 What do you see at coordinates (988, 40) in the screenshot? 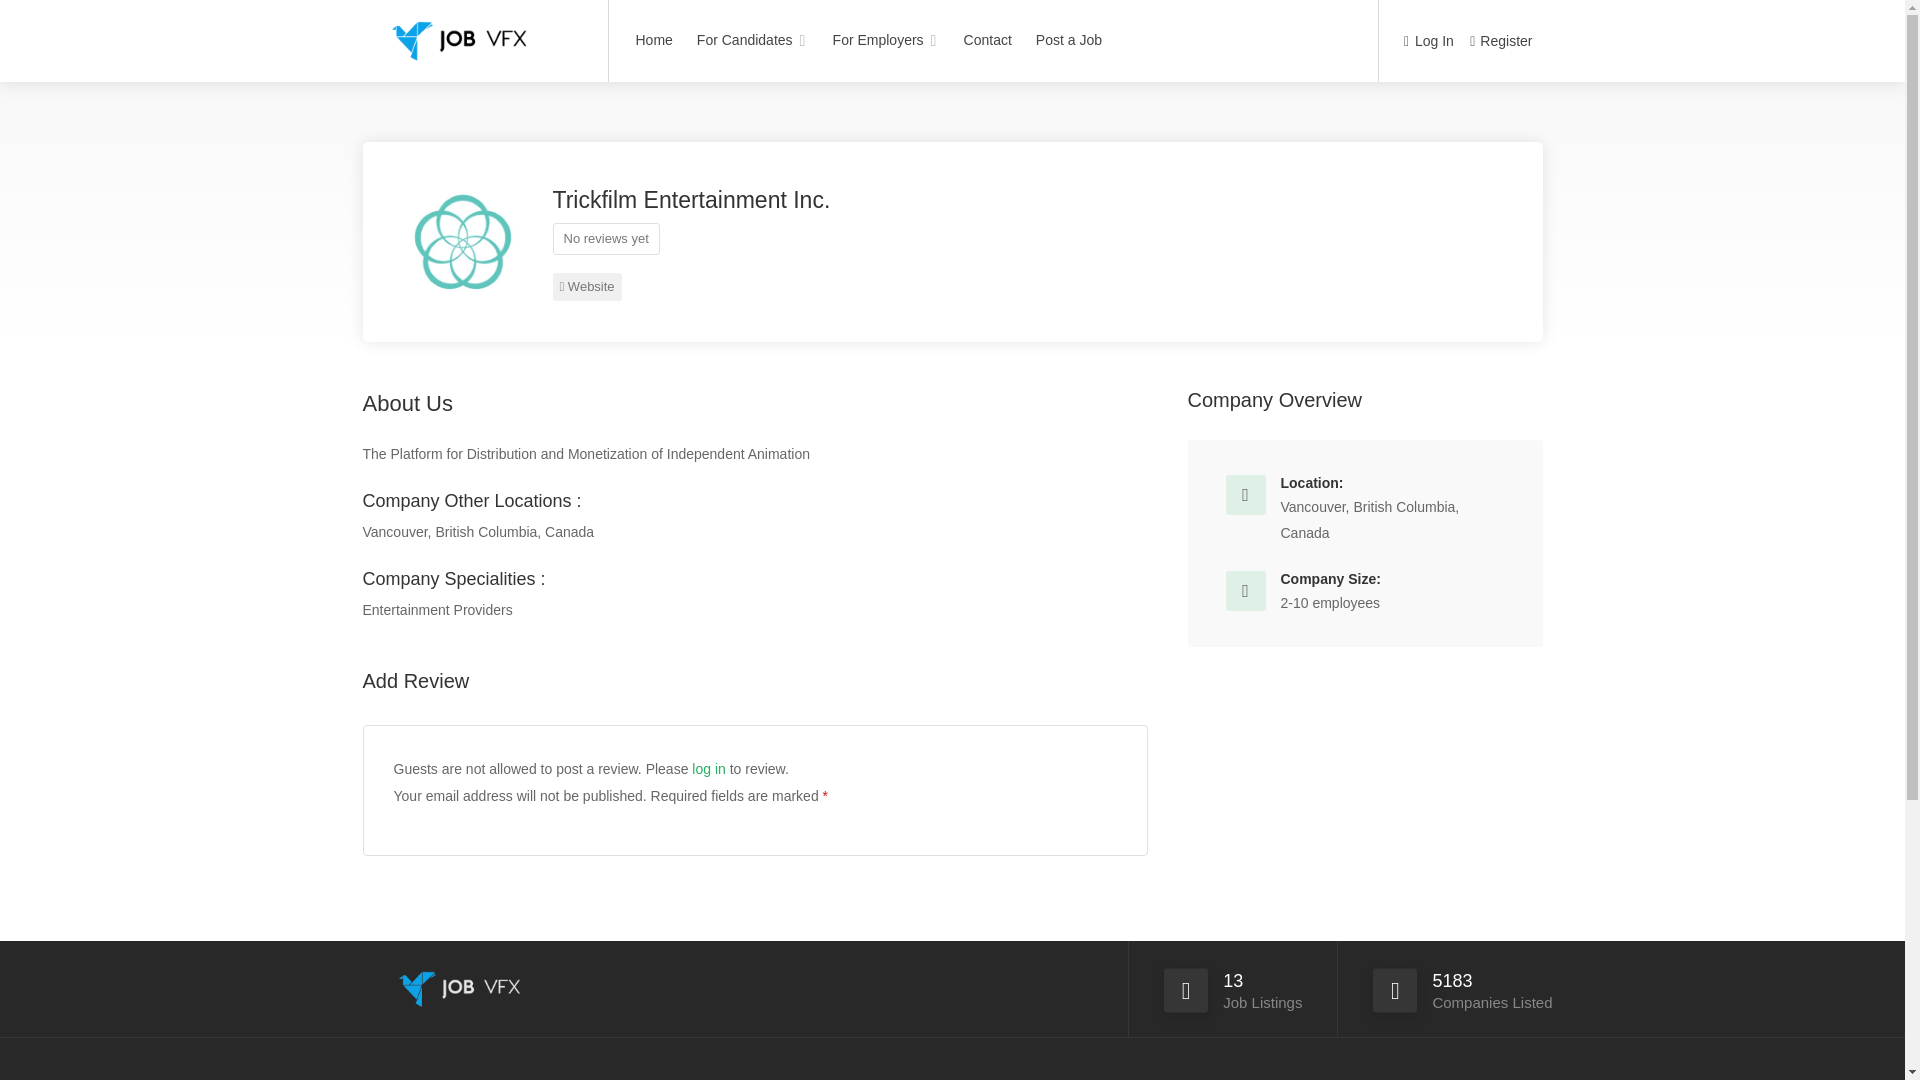
I see `Contact` at bounding box center [988, 40].